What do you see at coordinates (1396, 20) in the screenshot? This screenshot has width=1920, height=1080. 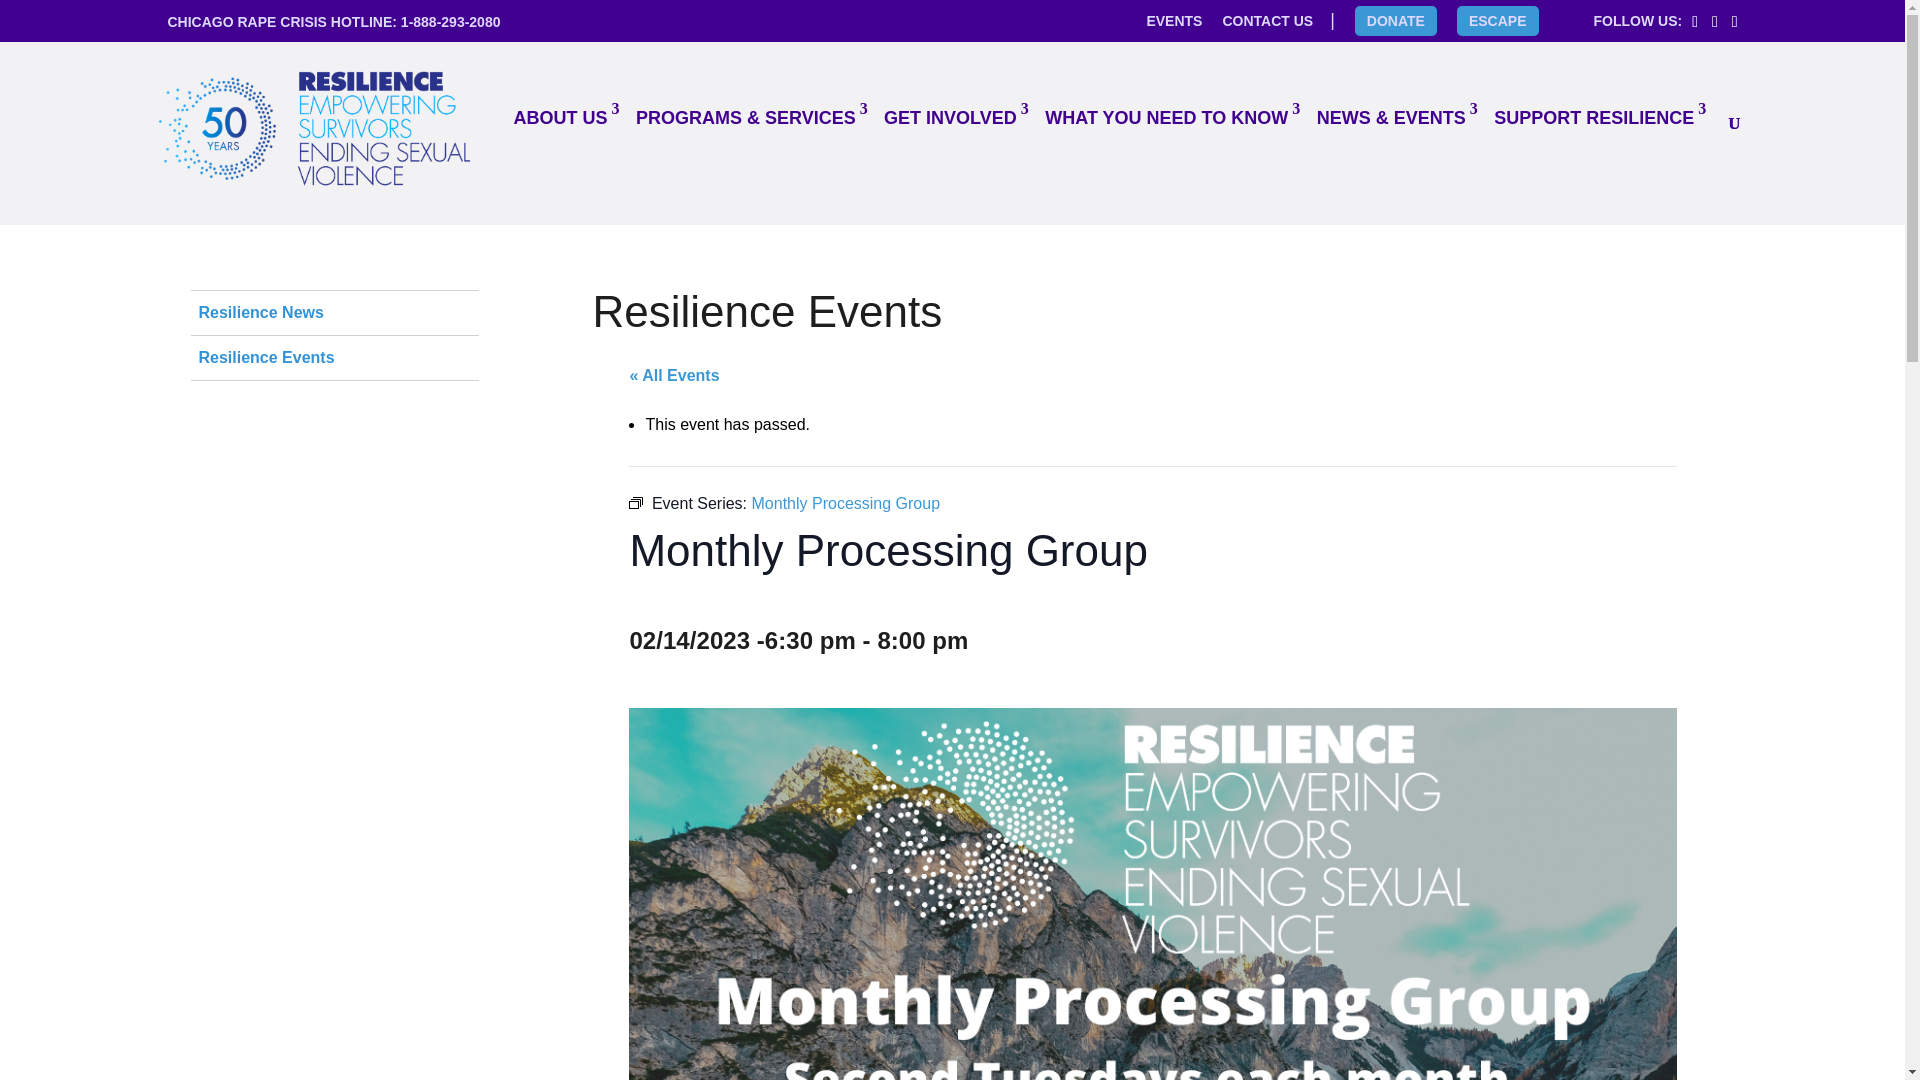 I see `DONATE` at bounding box center [1396, 20].